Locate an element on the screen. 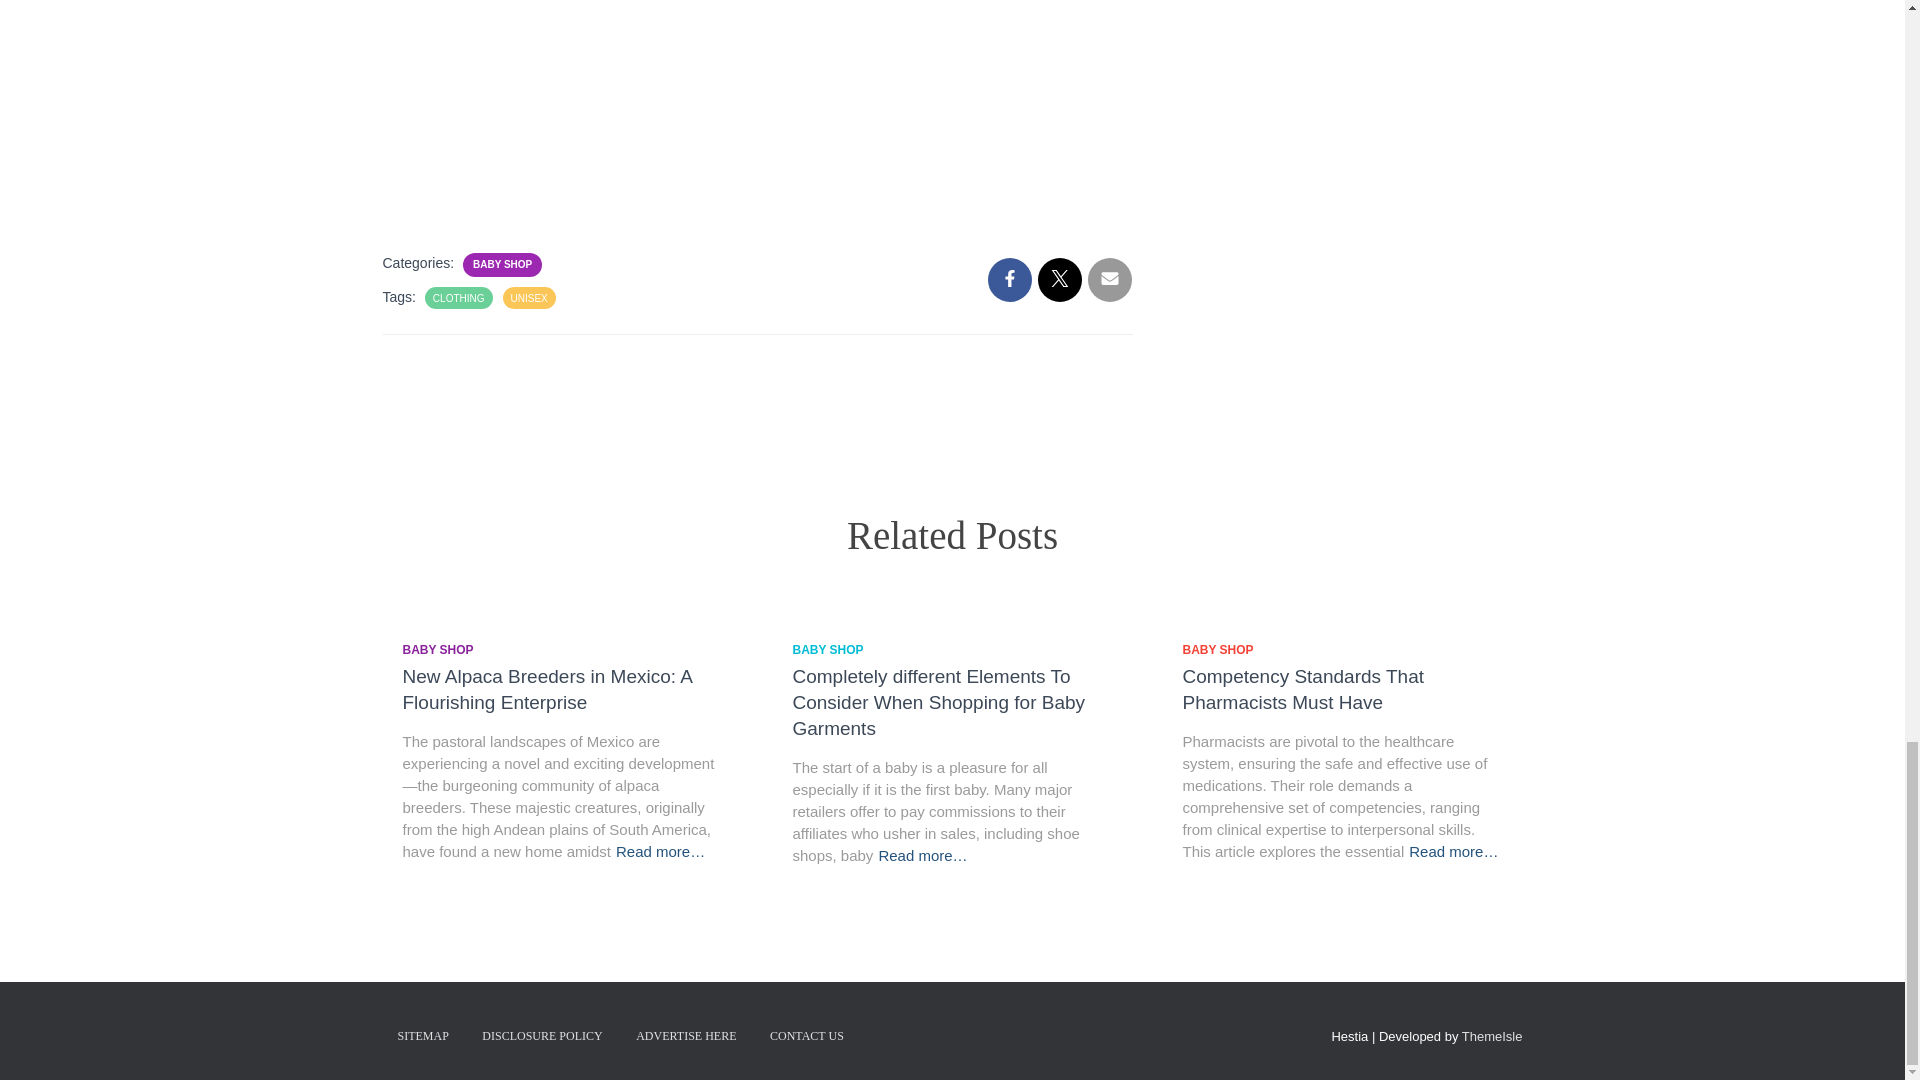 This screenshot has height=1080, width=1920. UNISEX is located at coordinates (528, 298).